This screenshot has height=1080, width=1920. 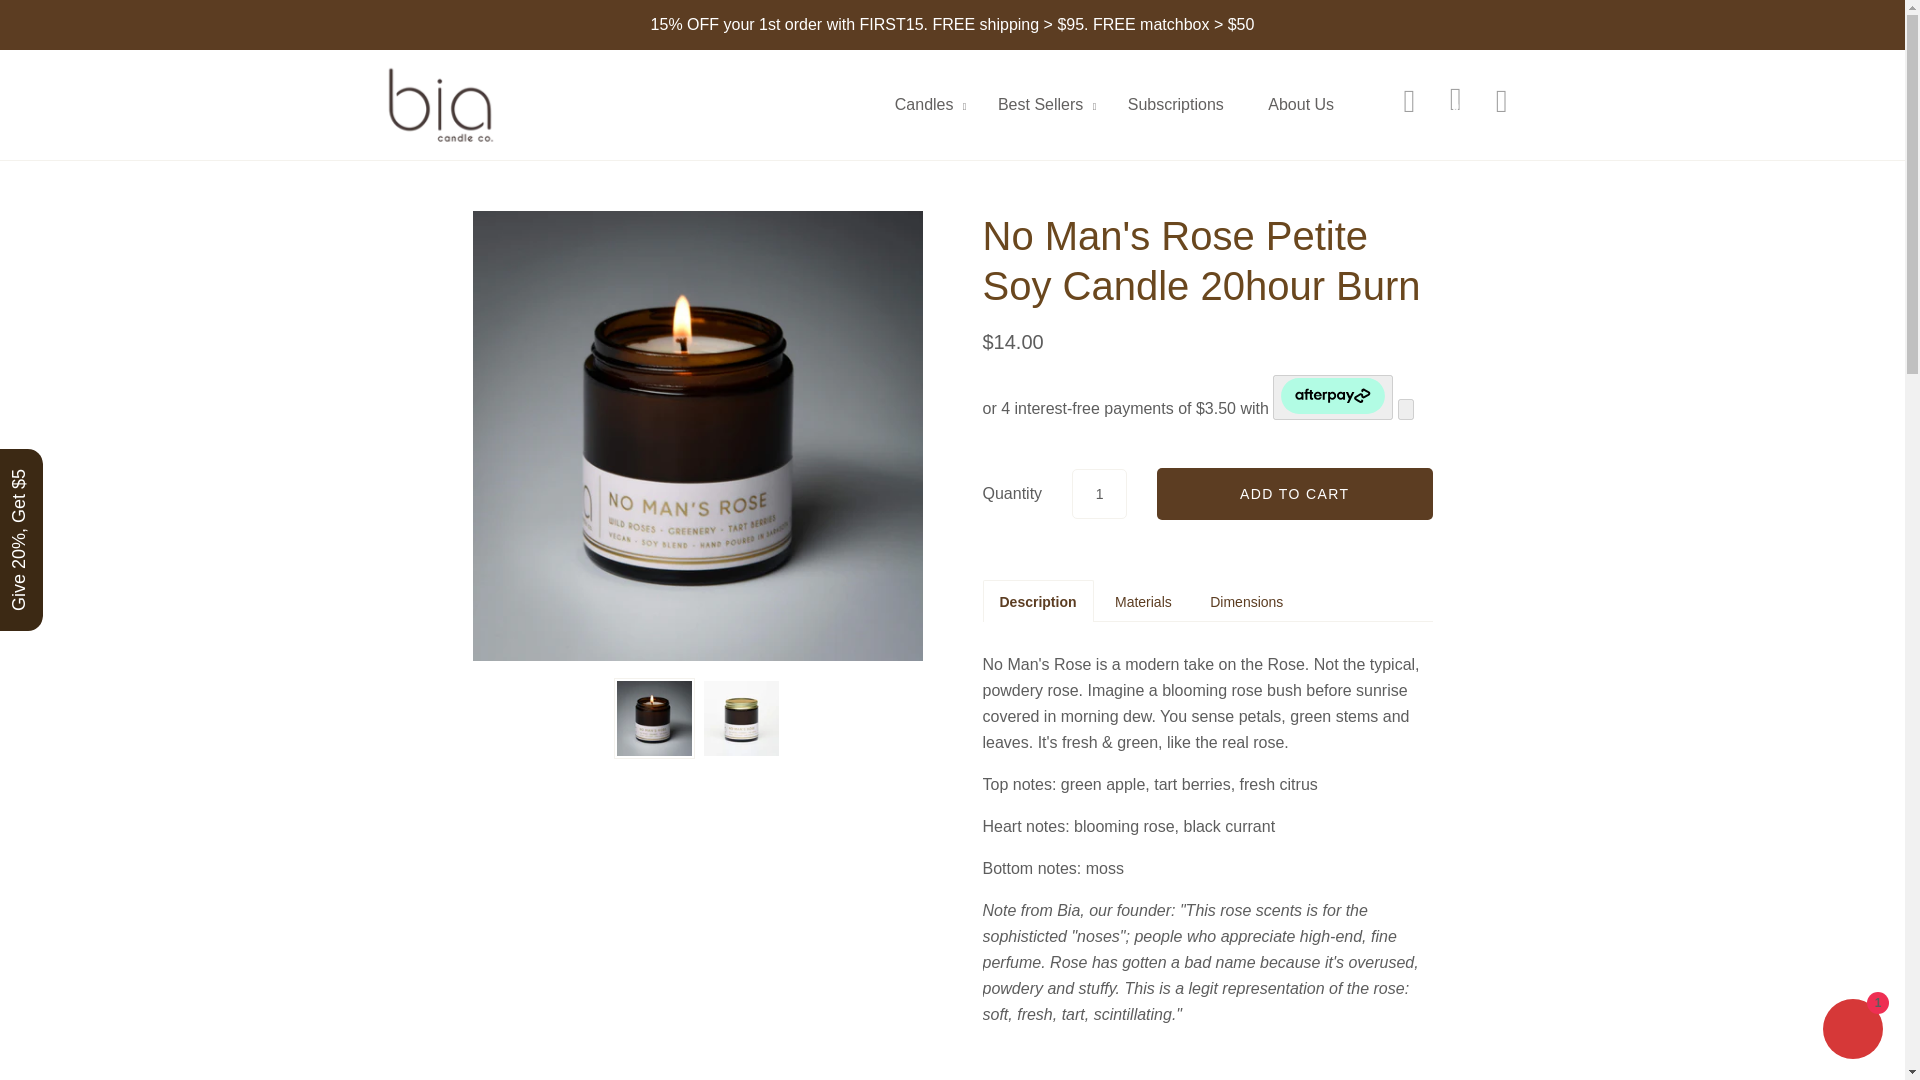 What do you see at coordinates (1852, 1031) in the screenshot?
I see `Shopify online store chat` at bounding box center [1852, 1031].